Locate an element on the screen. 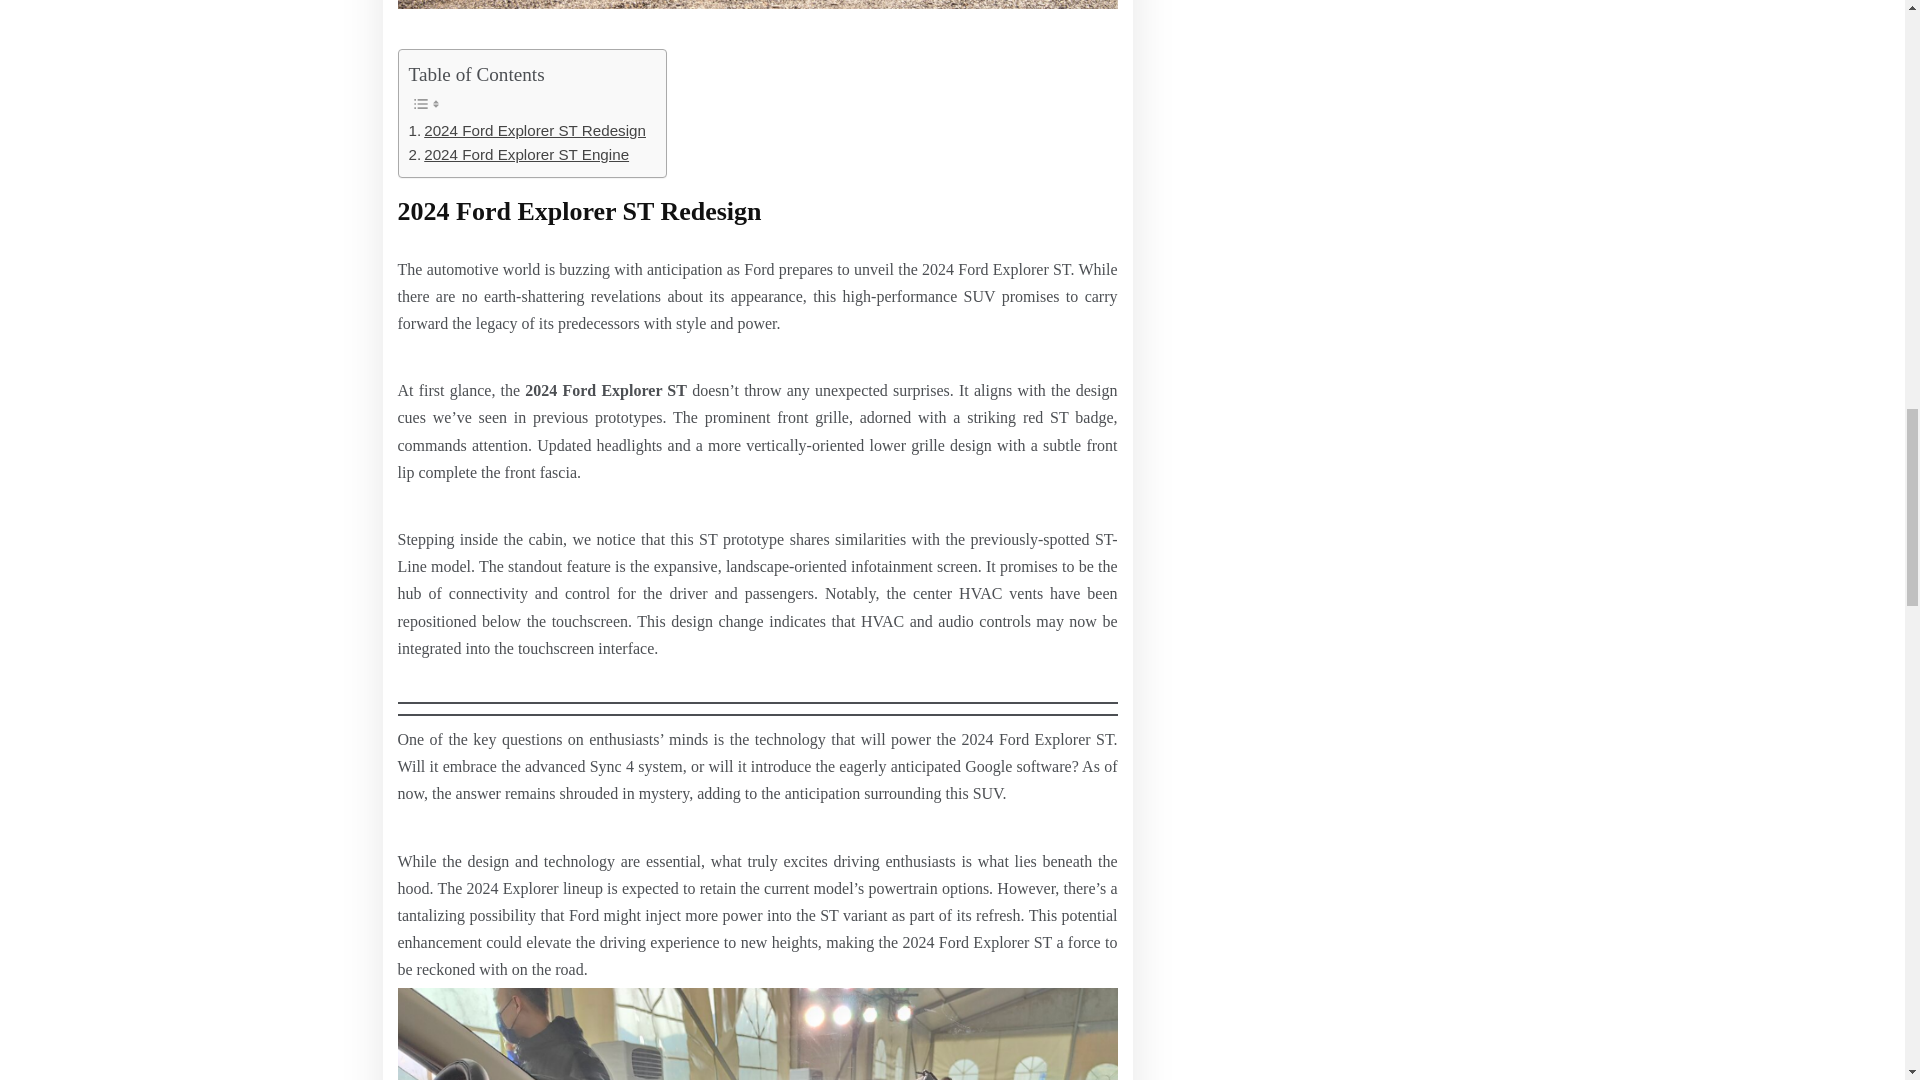 The image size is (1920, 1080). 2024 Ford Explorer ST Engine is located at coordinates (526, 130).